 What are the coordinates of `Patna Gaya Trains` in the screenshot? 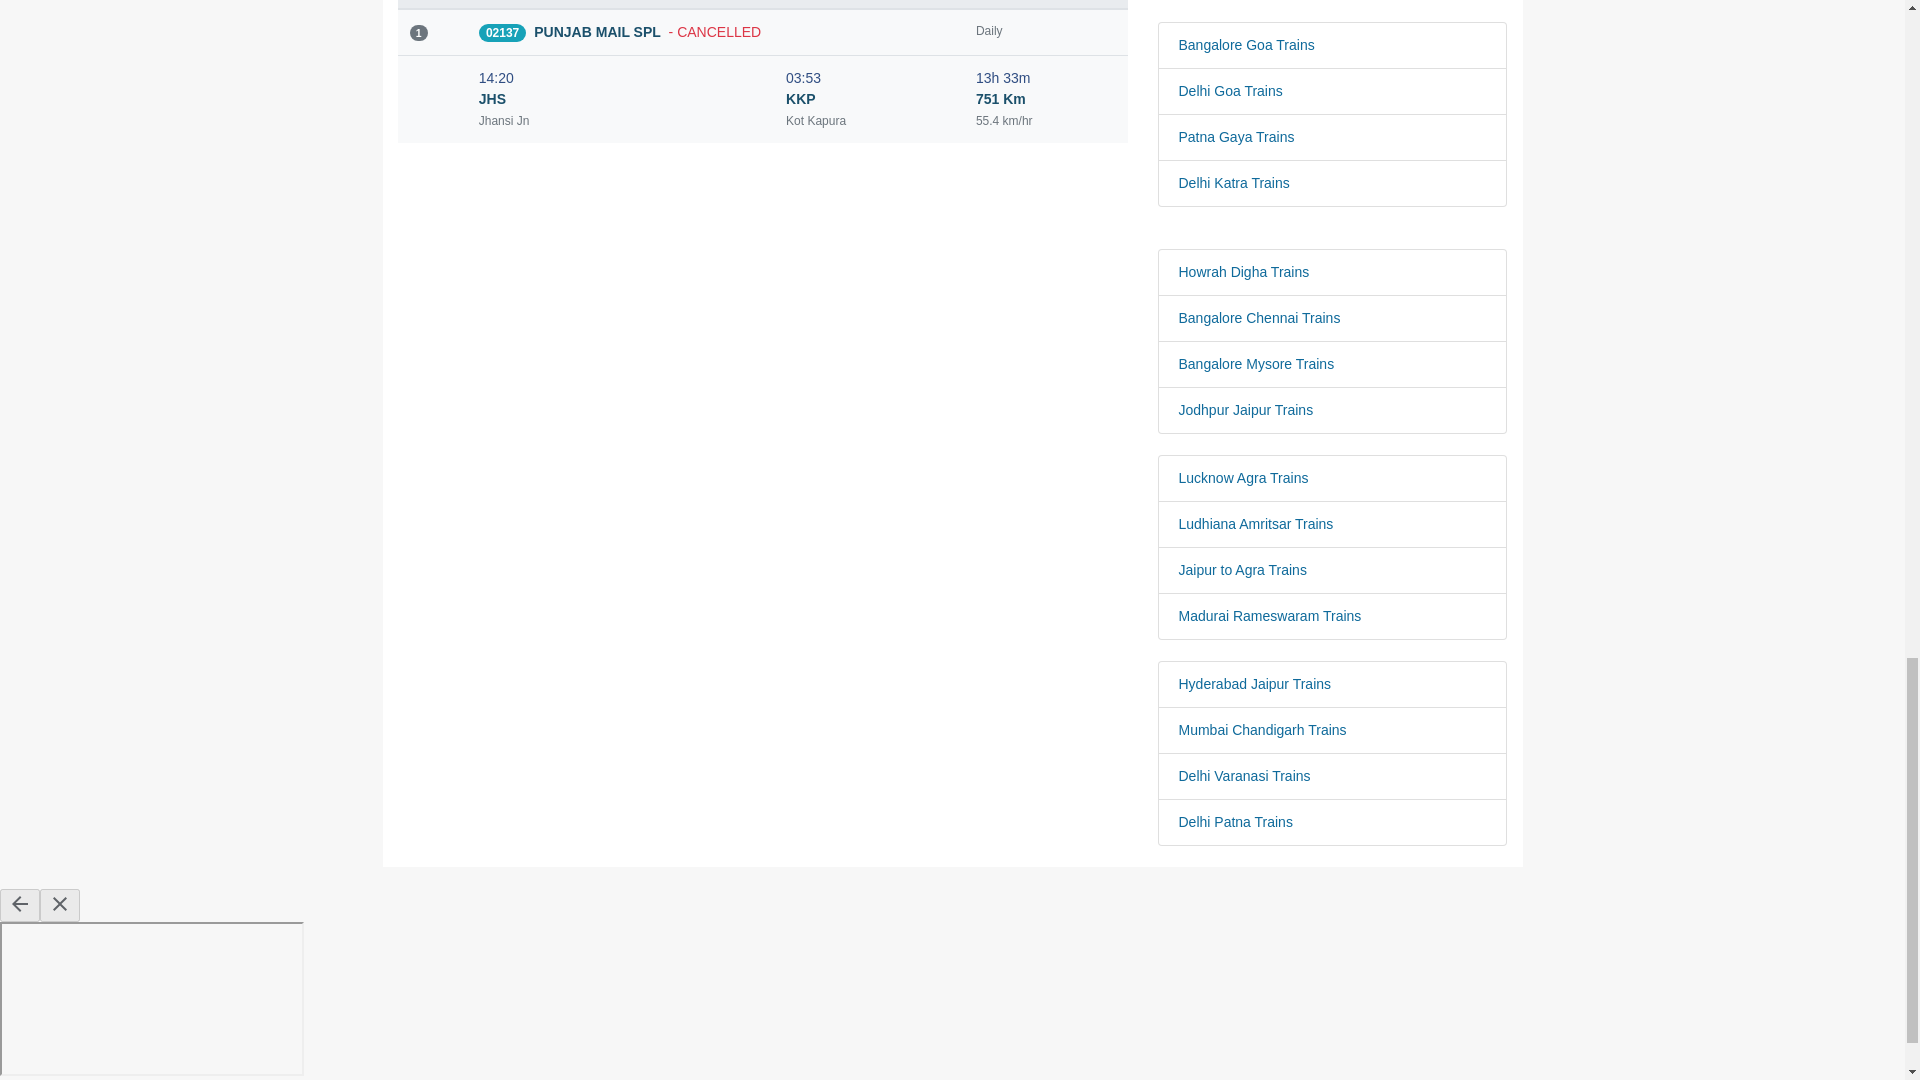 It's located at (1332, 137).